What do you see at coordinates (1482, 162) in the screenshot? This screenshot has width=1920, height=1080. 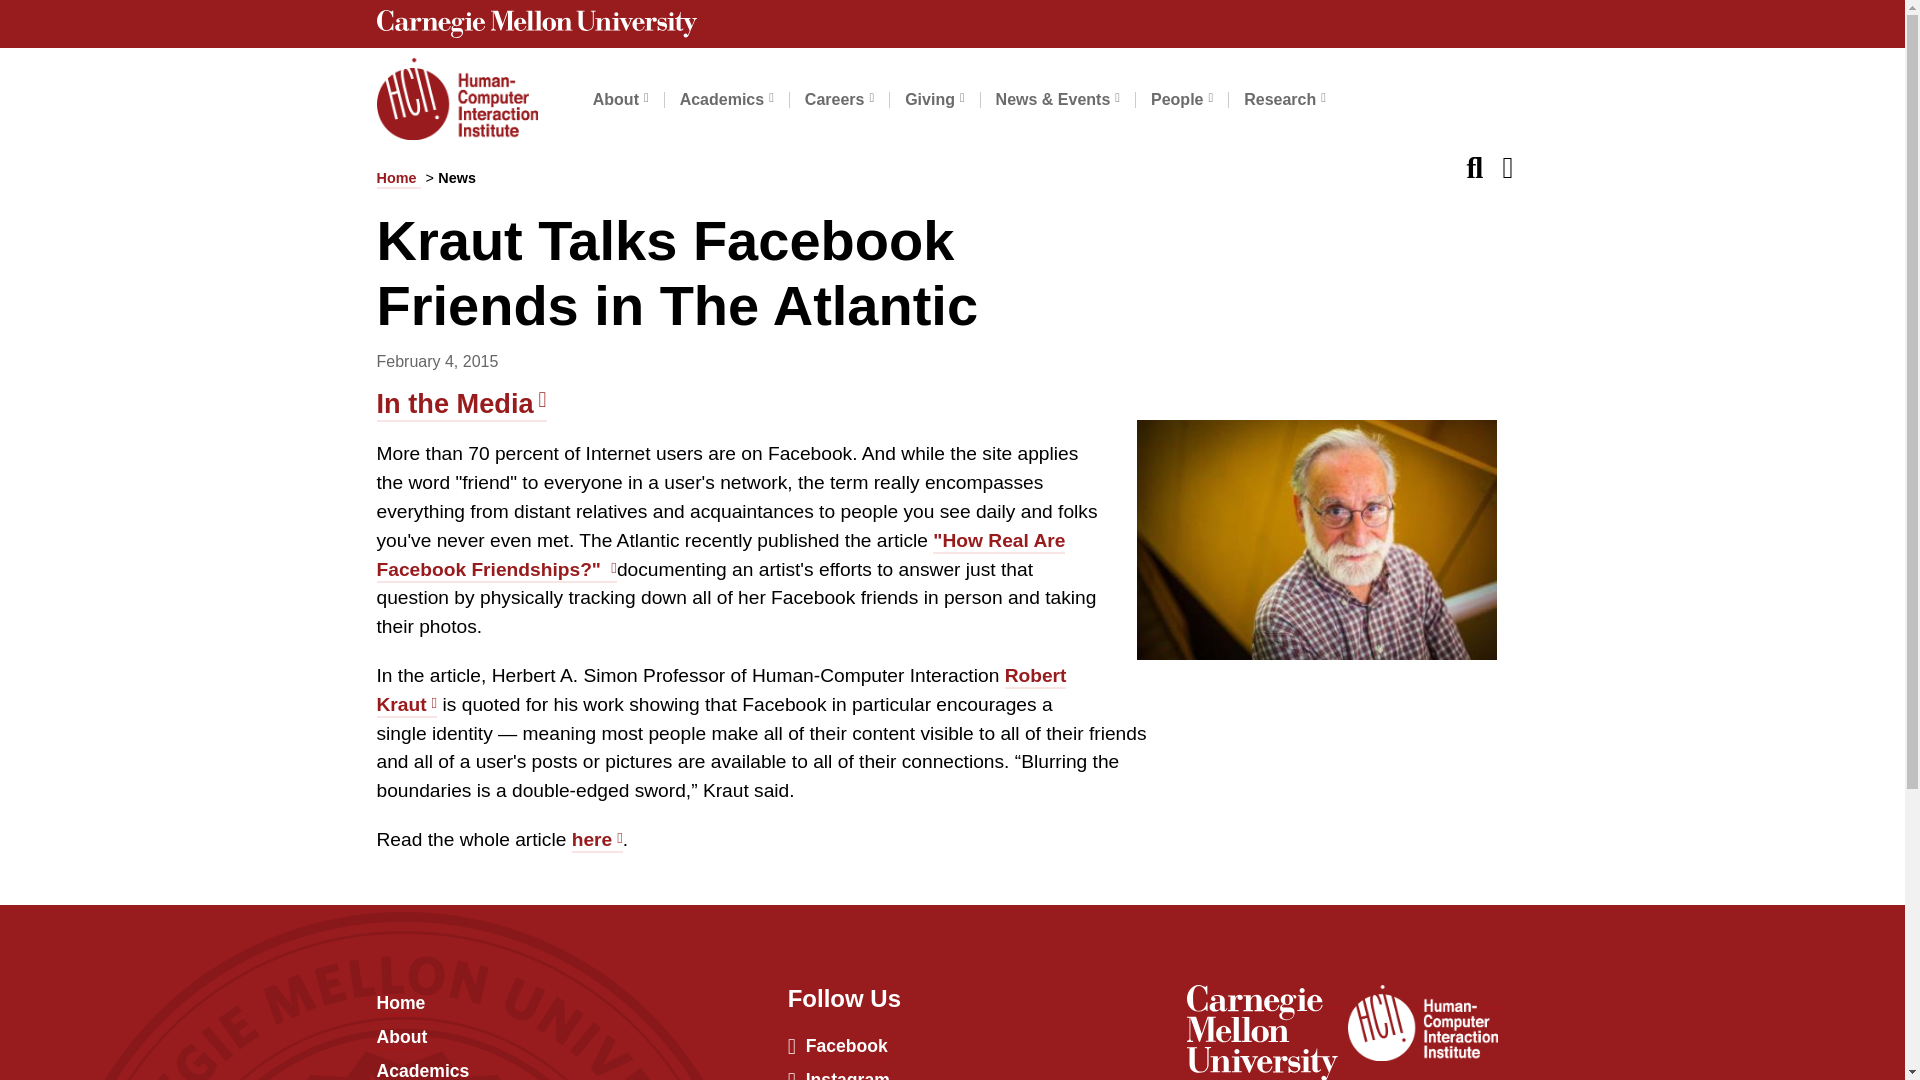 I see `search` at bounding box center [1482, 162].